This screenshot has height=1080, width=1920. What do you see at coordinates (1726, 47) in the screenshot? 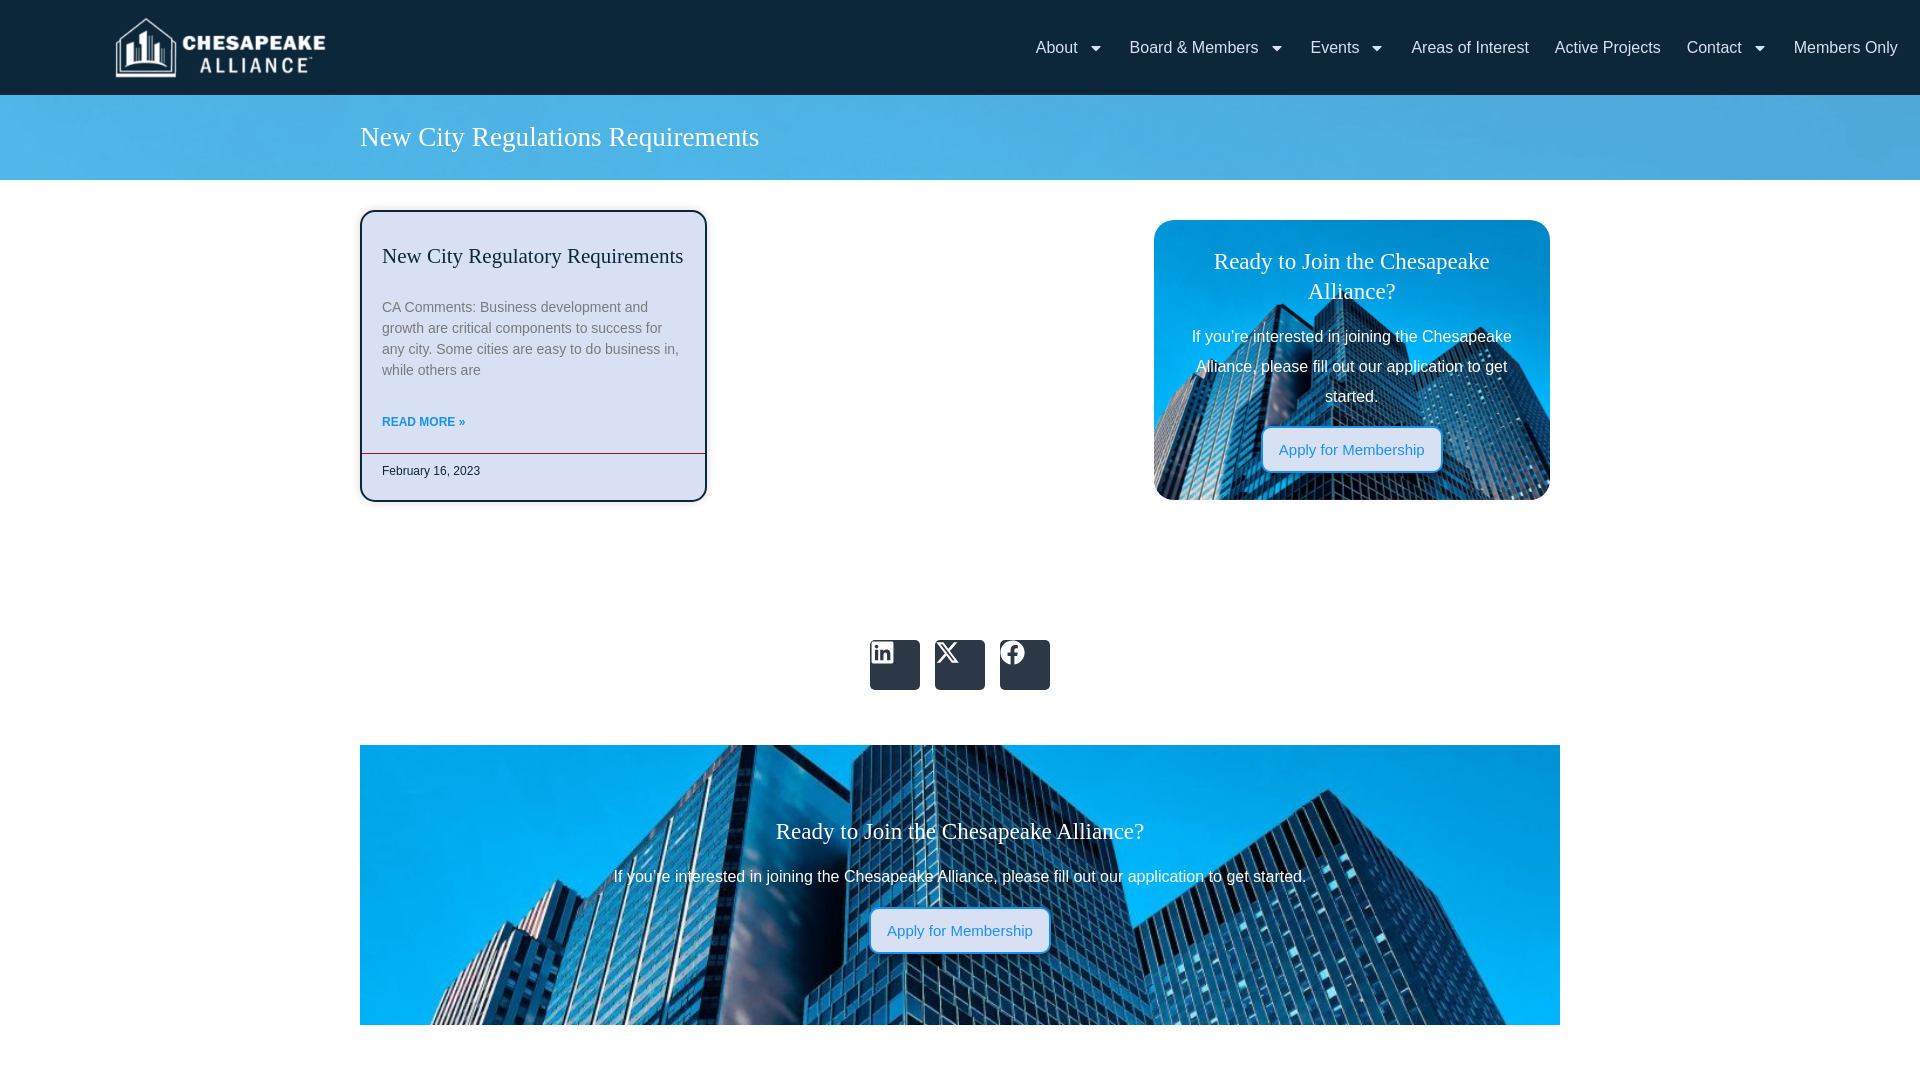
I see `Contact` at bounding box center [1726, 47].